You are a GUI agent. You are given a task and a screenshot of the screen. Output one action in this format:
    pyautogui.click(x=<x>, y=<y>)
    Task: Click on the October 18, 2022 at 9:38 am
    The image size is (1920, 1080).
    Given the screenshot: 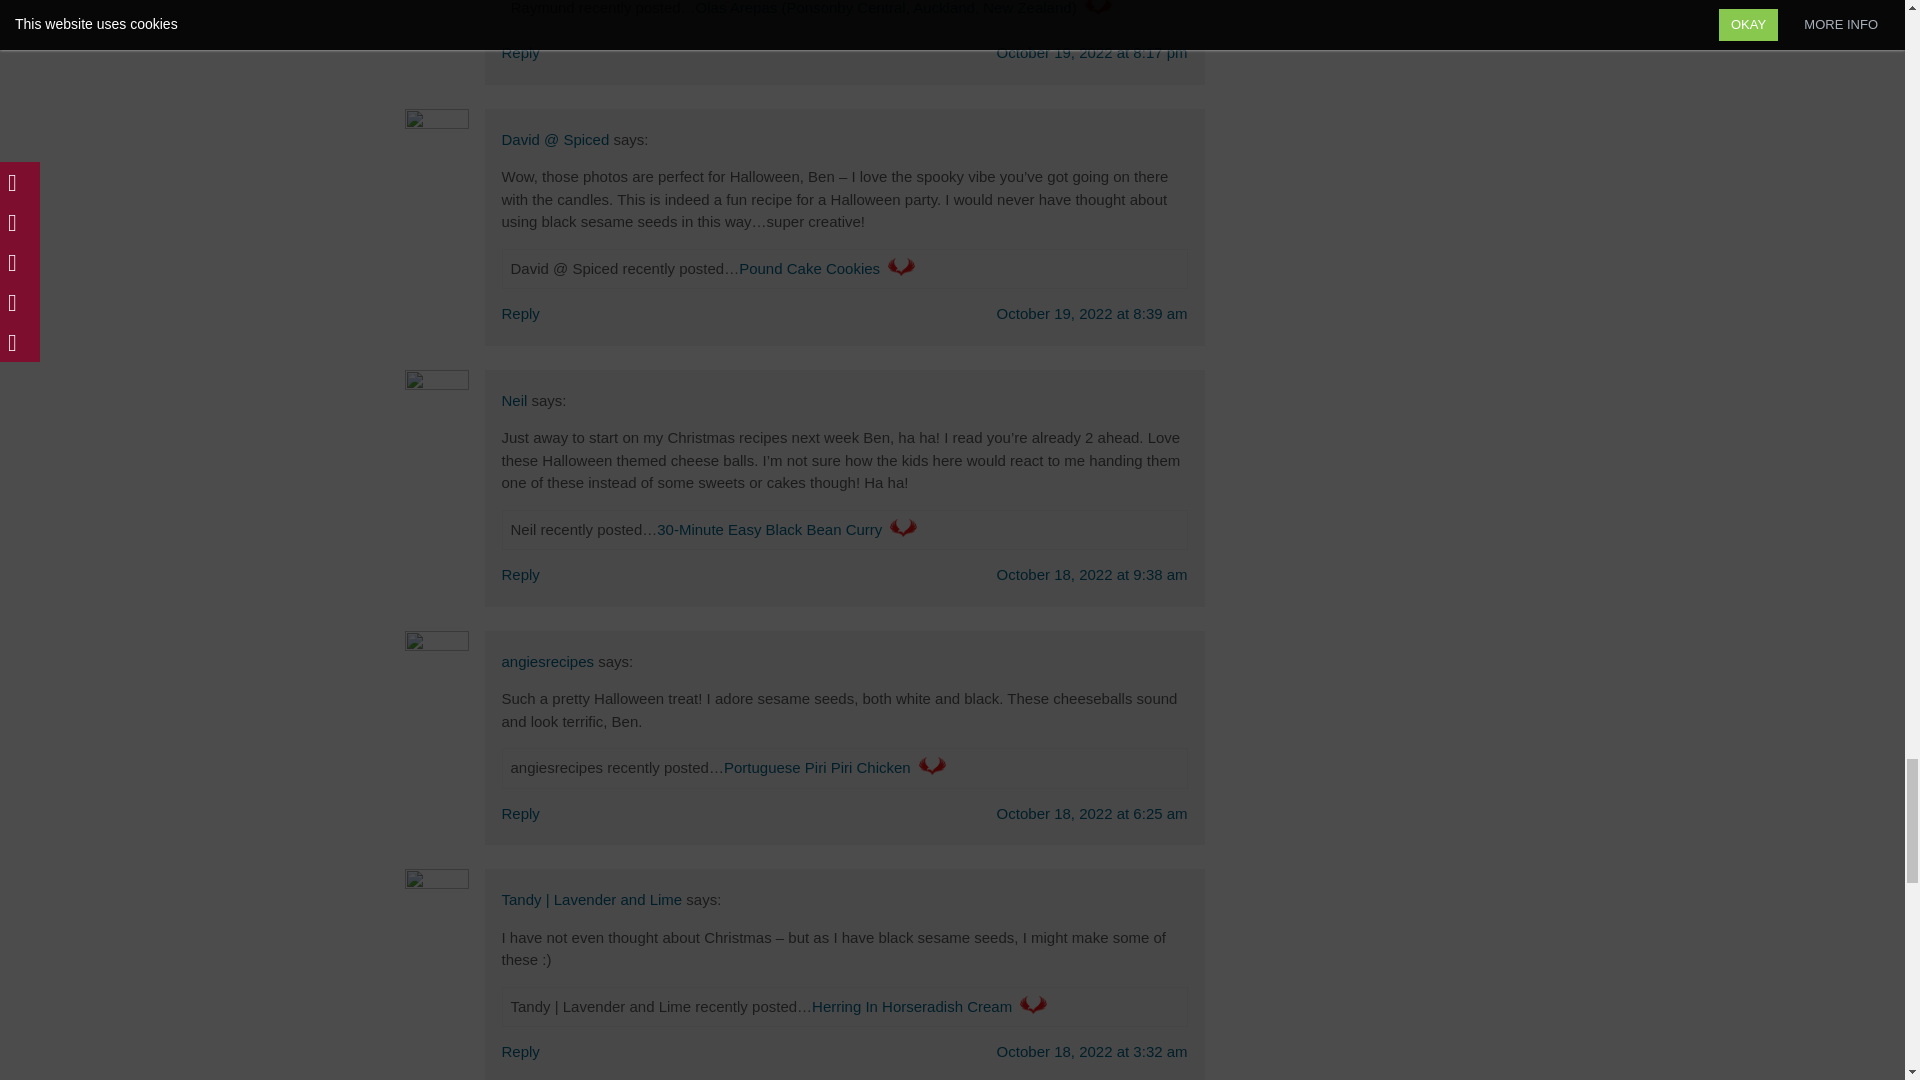 What is the action you would take?
    pyautogui.click(x=1092, y=574)
    